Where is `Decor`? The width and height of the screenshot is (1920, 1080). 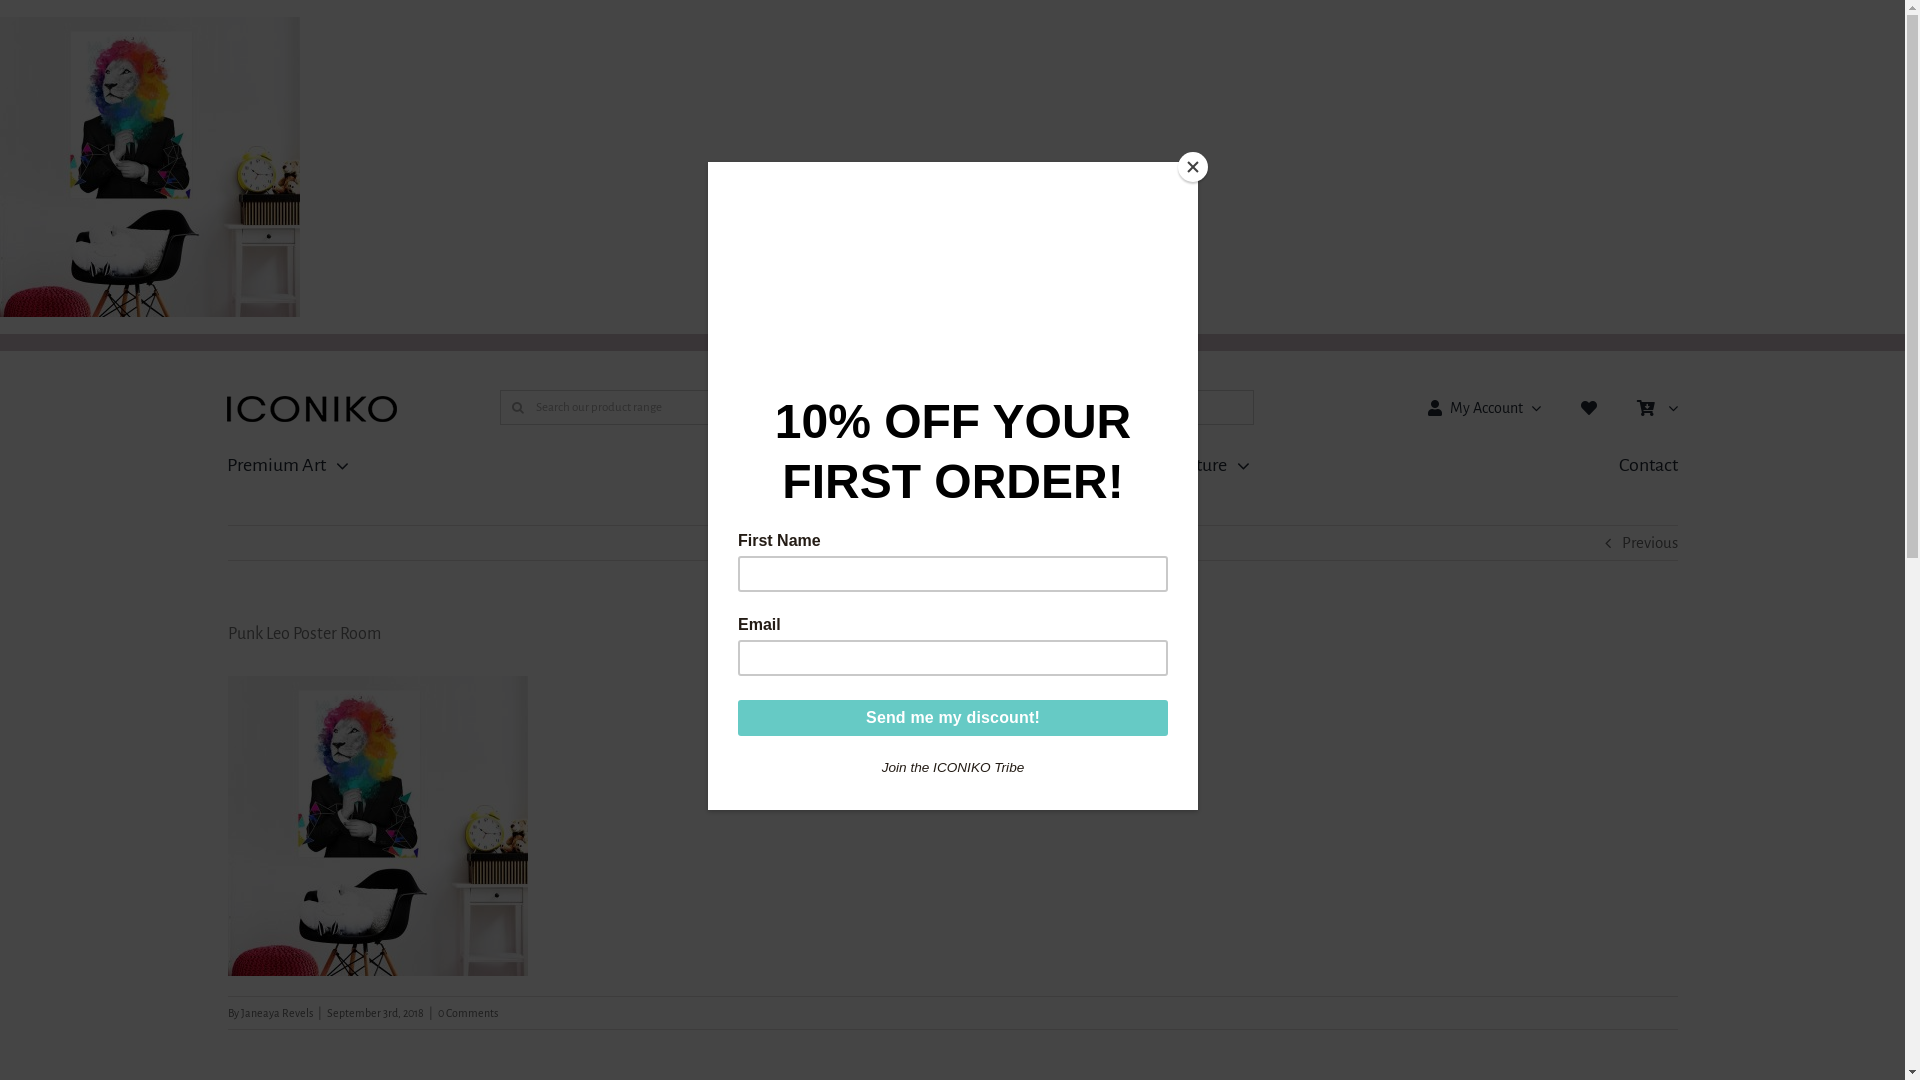
Decor is located at coordinates (752, 466).